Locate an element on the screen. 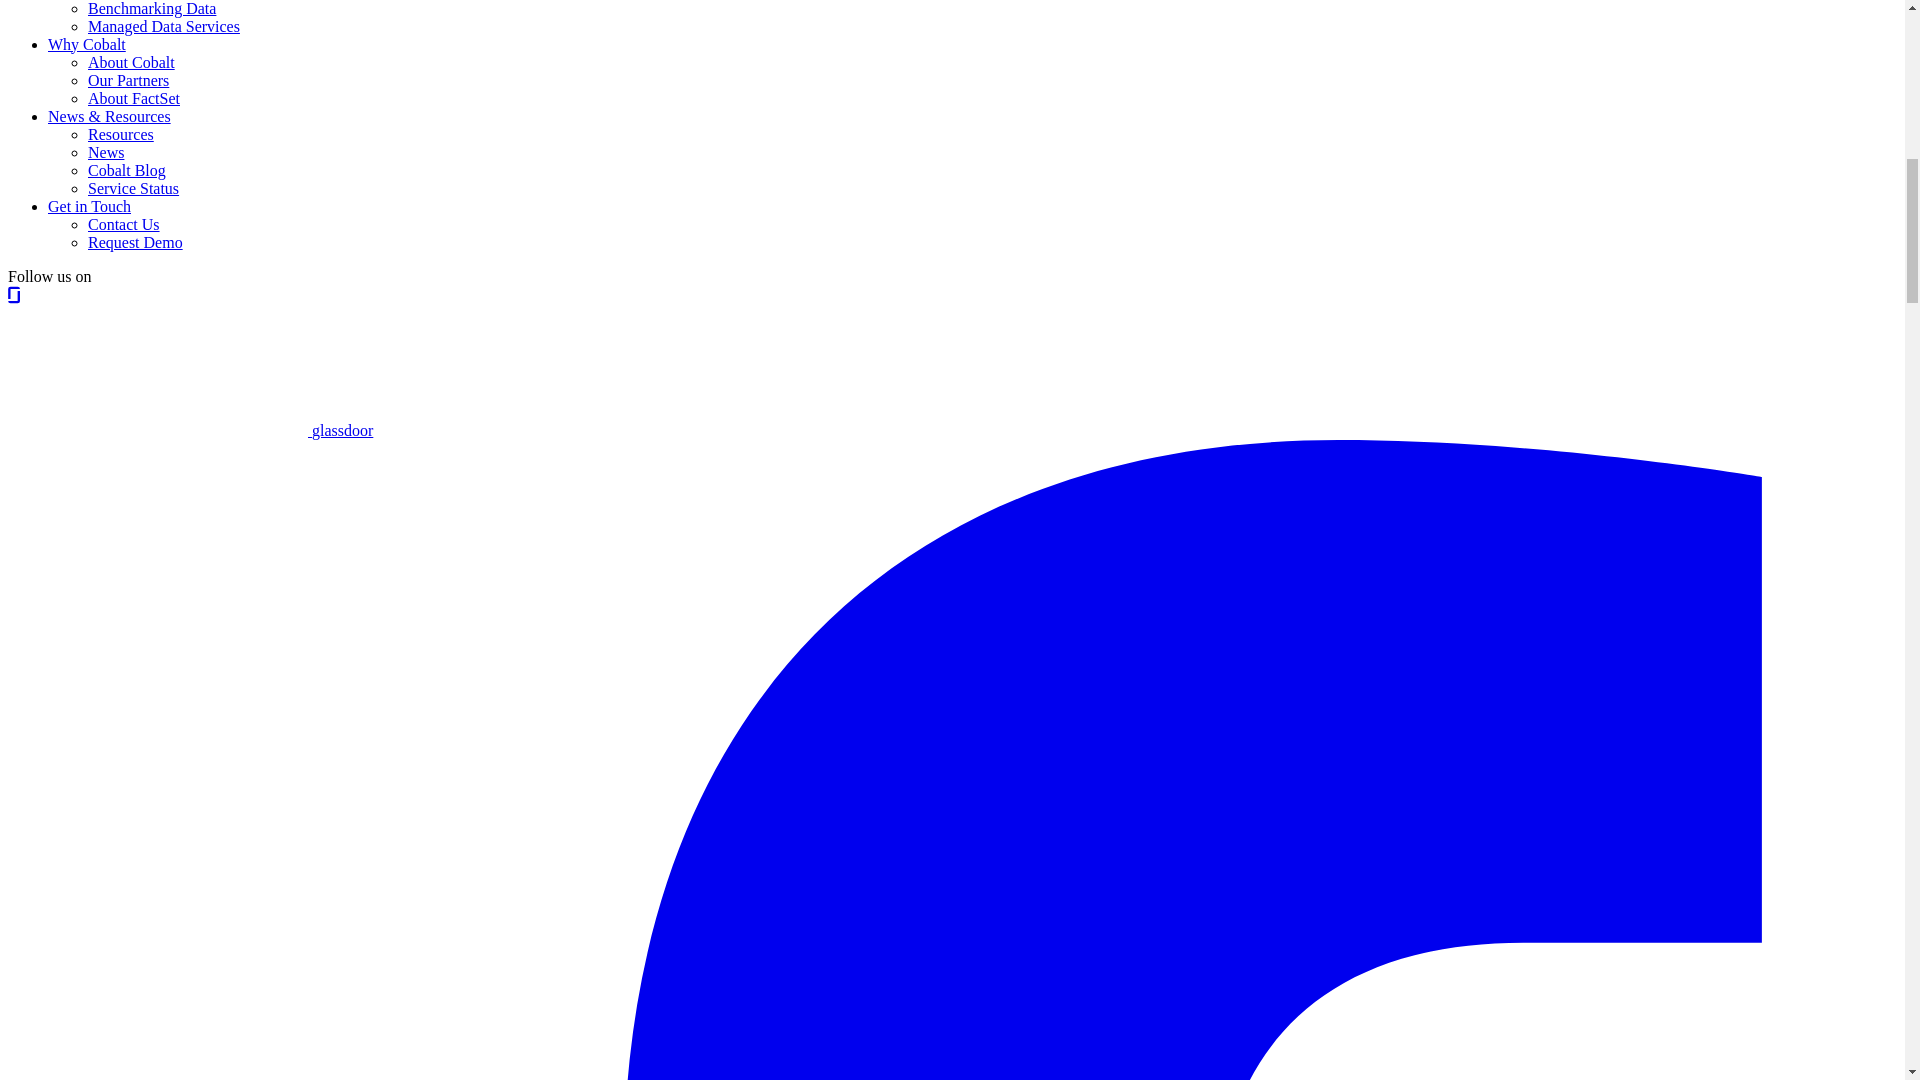 Image resolution: width=1920 pixels, height=1080 pixels. About Cobalt is located at coordinates (131, 62).